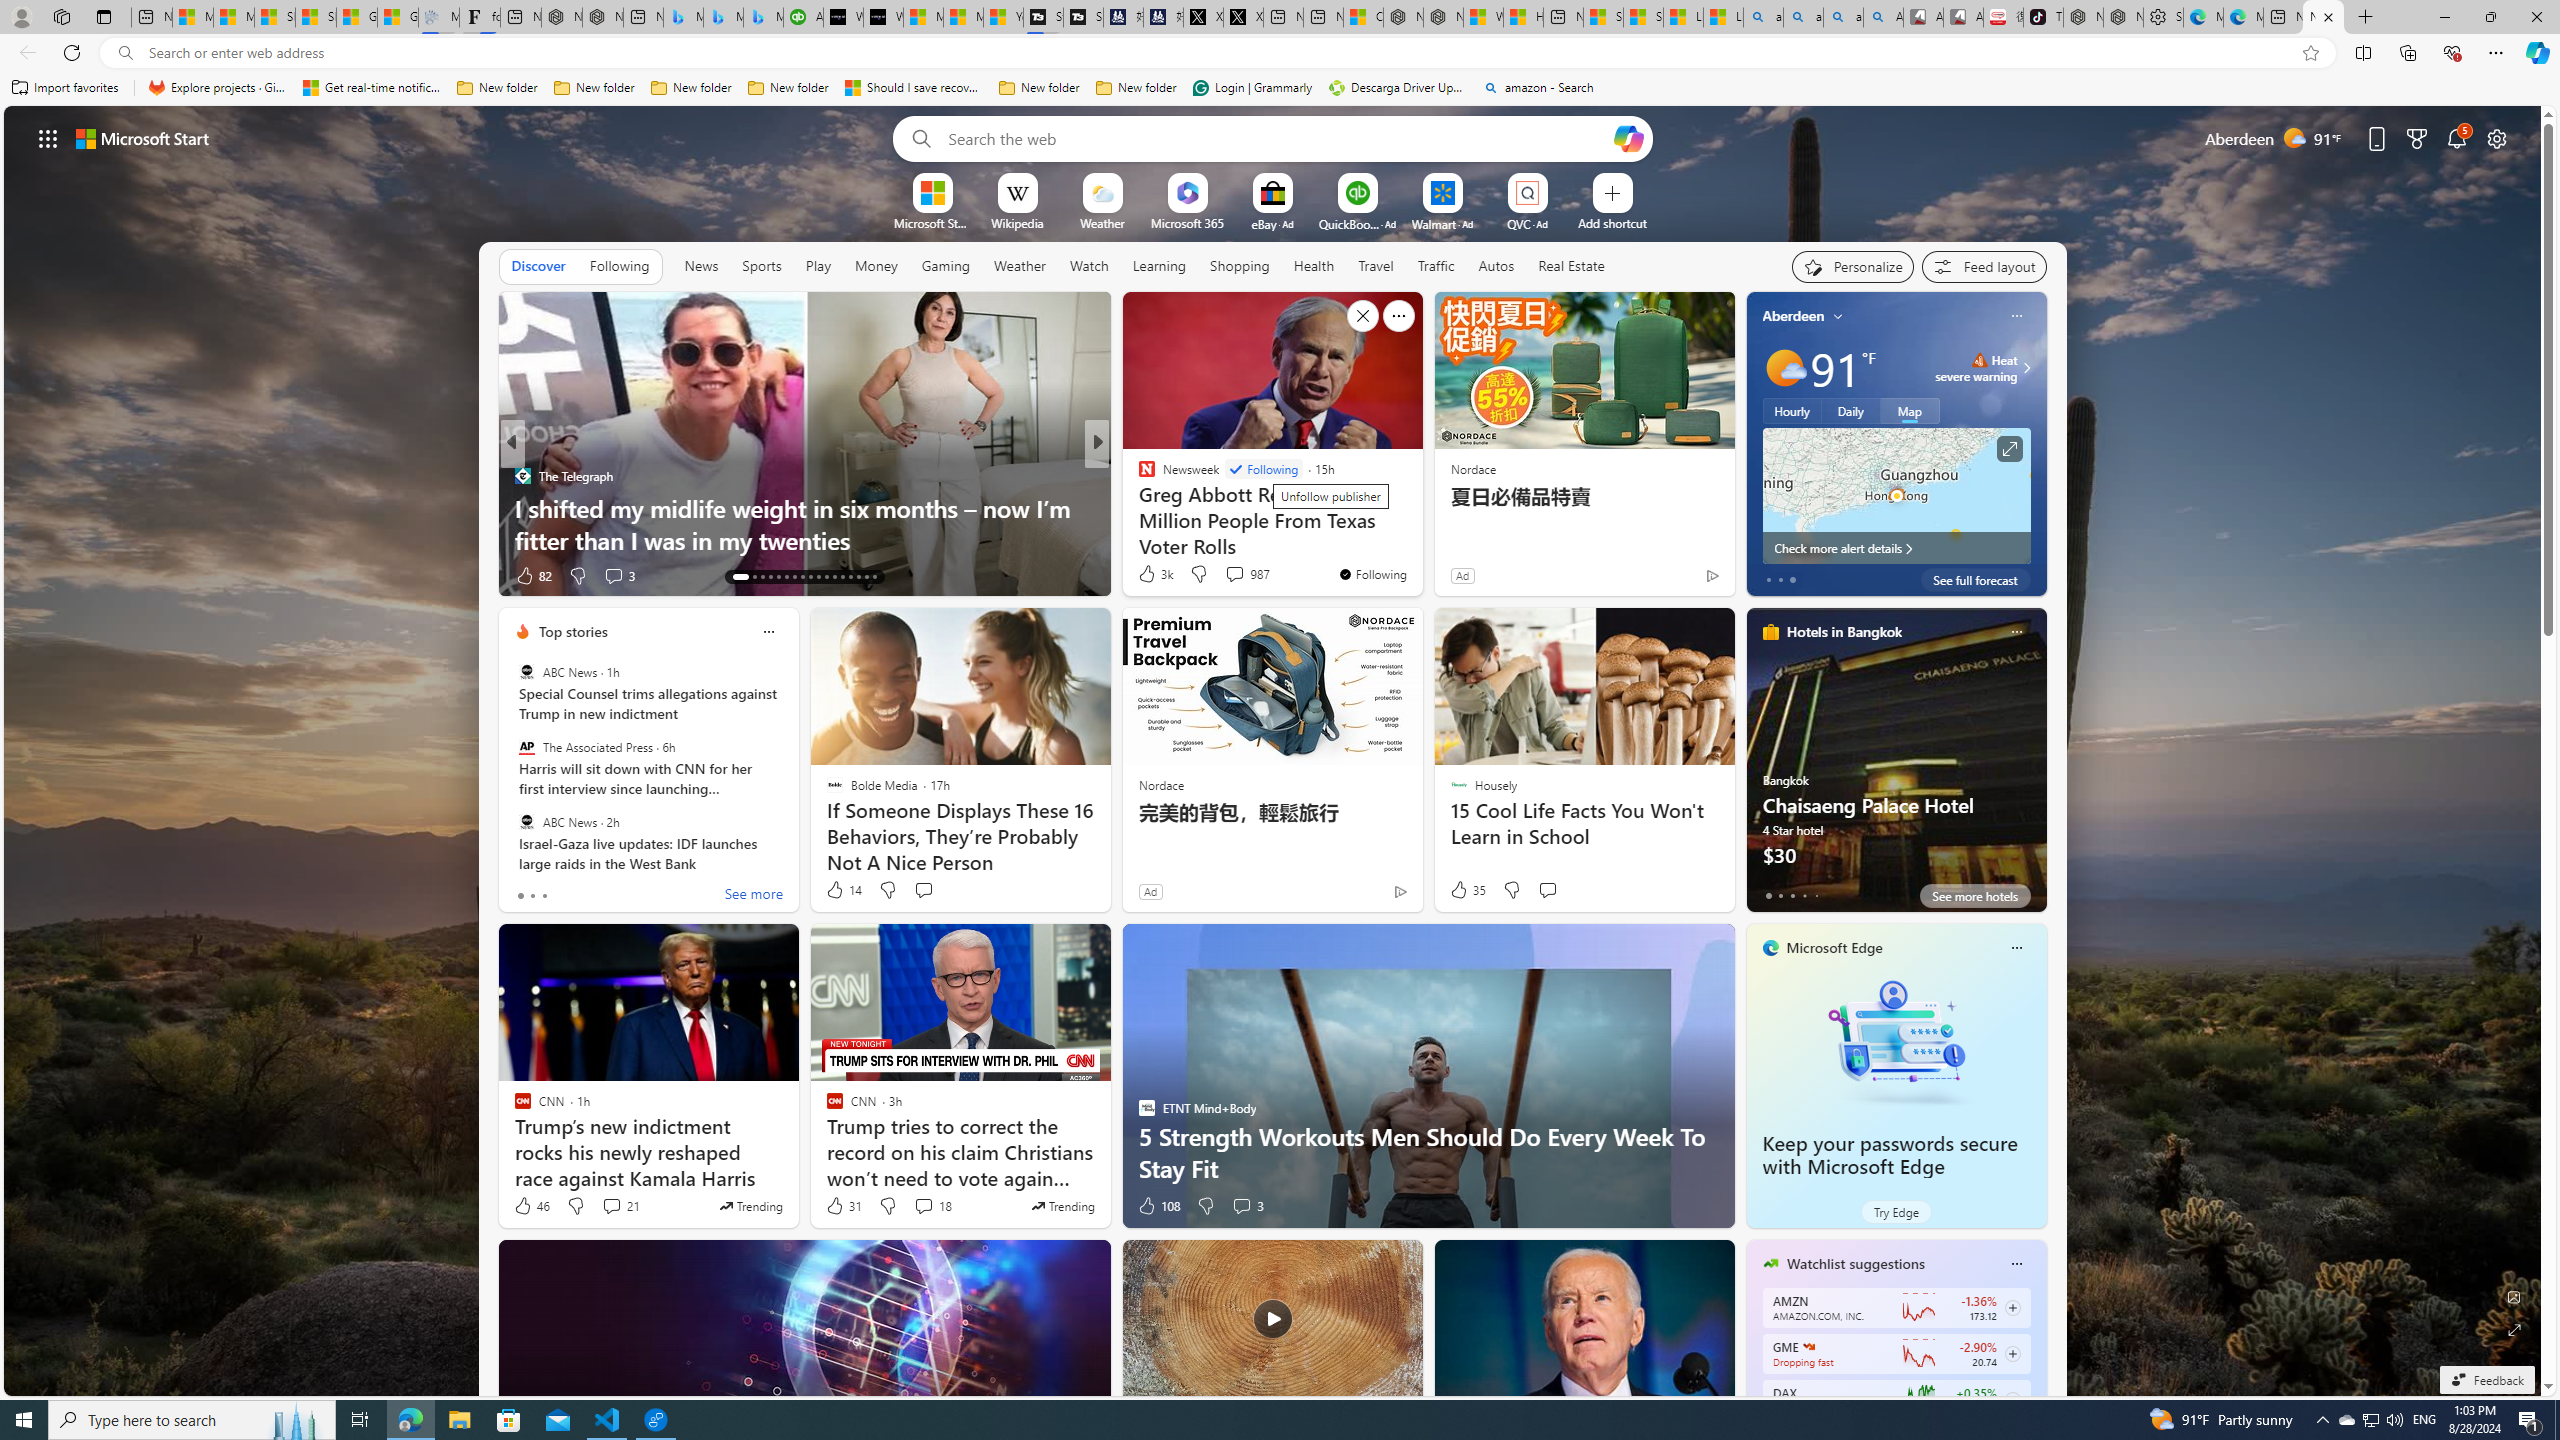 The image size is (2560, 1440). I want to click on The Independent, so click(1137, 476).